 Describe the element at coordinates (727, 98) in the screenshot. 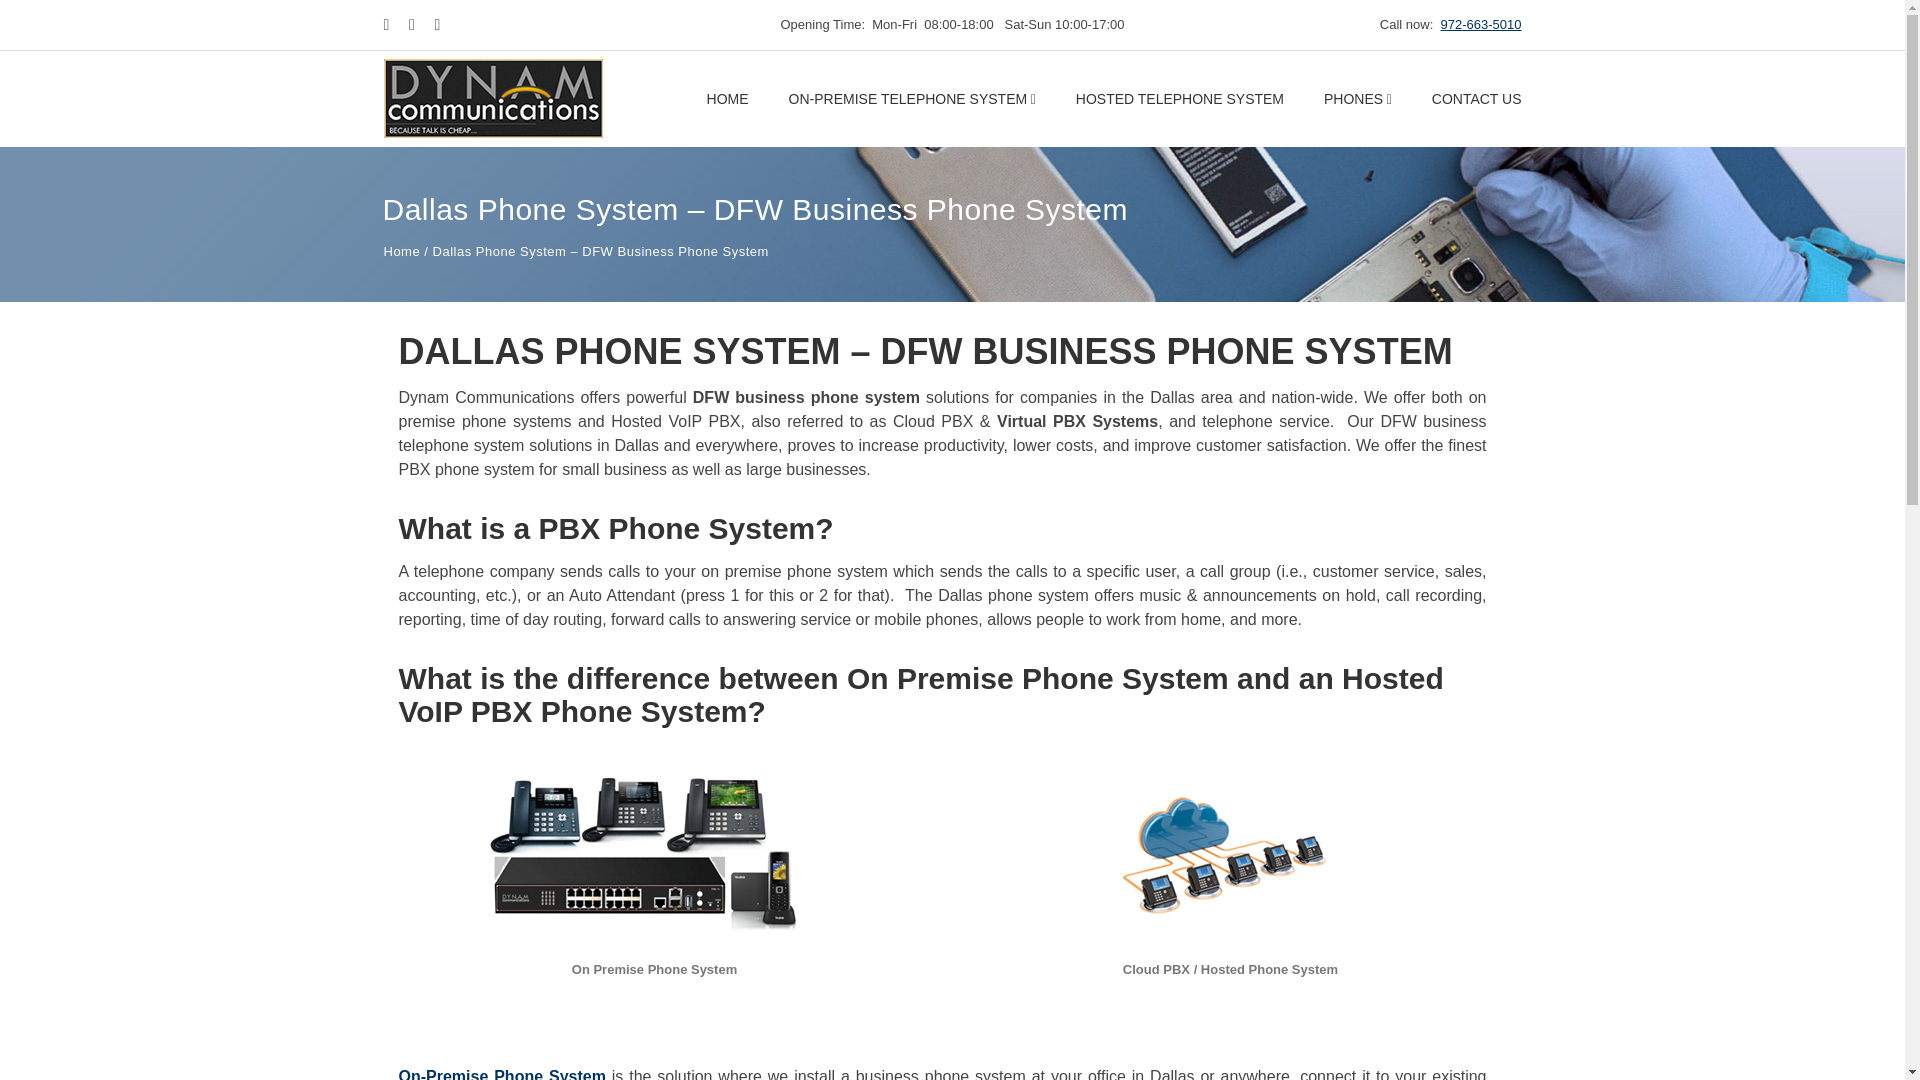

I see `HOME` at that location.